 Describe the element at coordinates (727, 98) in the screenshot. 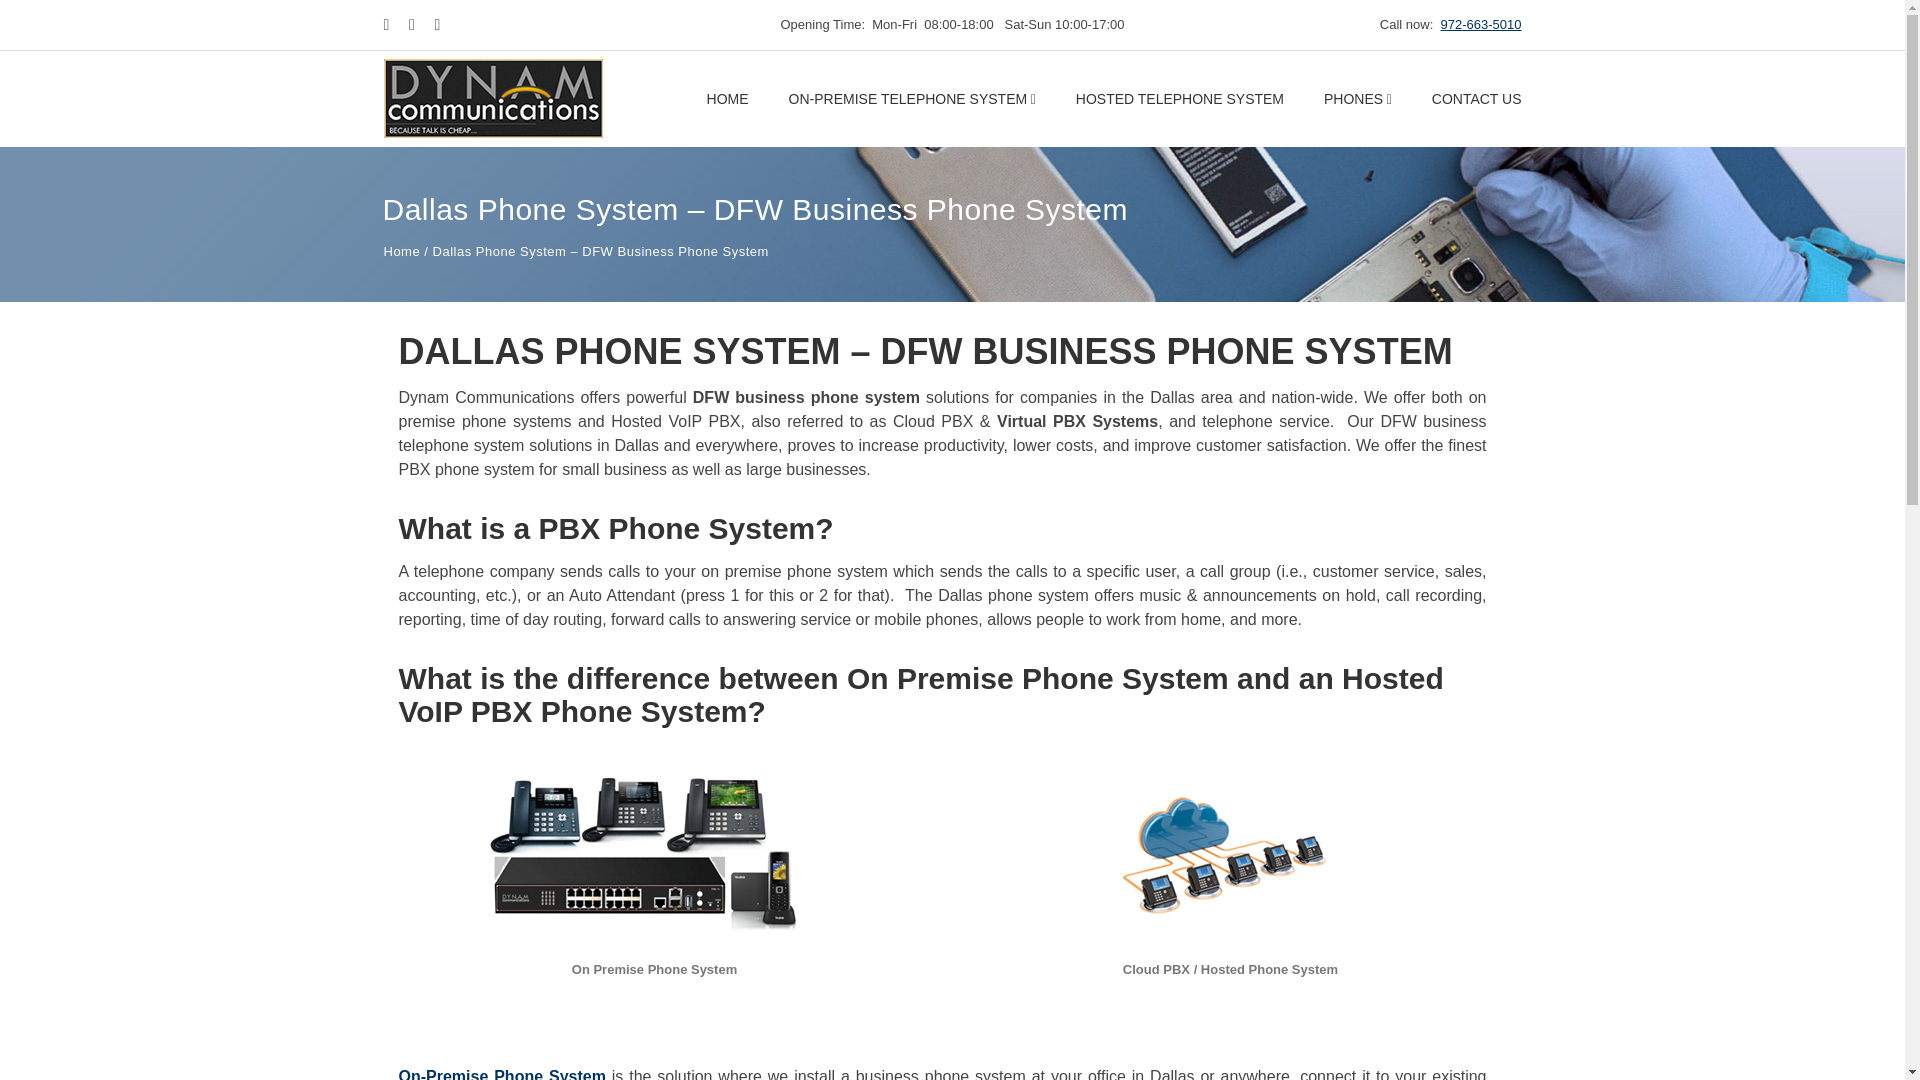

I see `HOME` at that location.